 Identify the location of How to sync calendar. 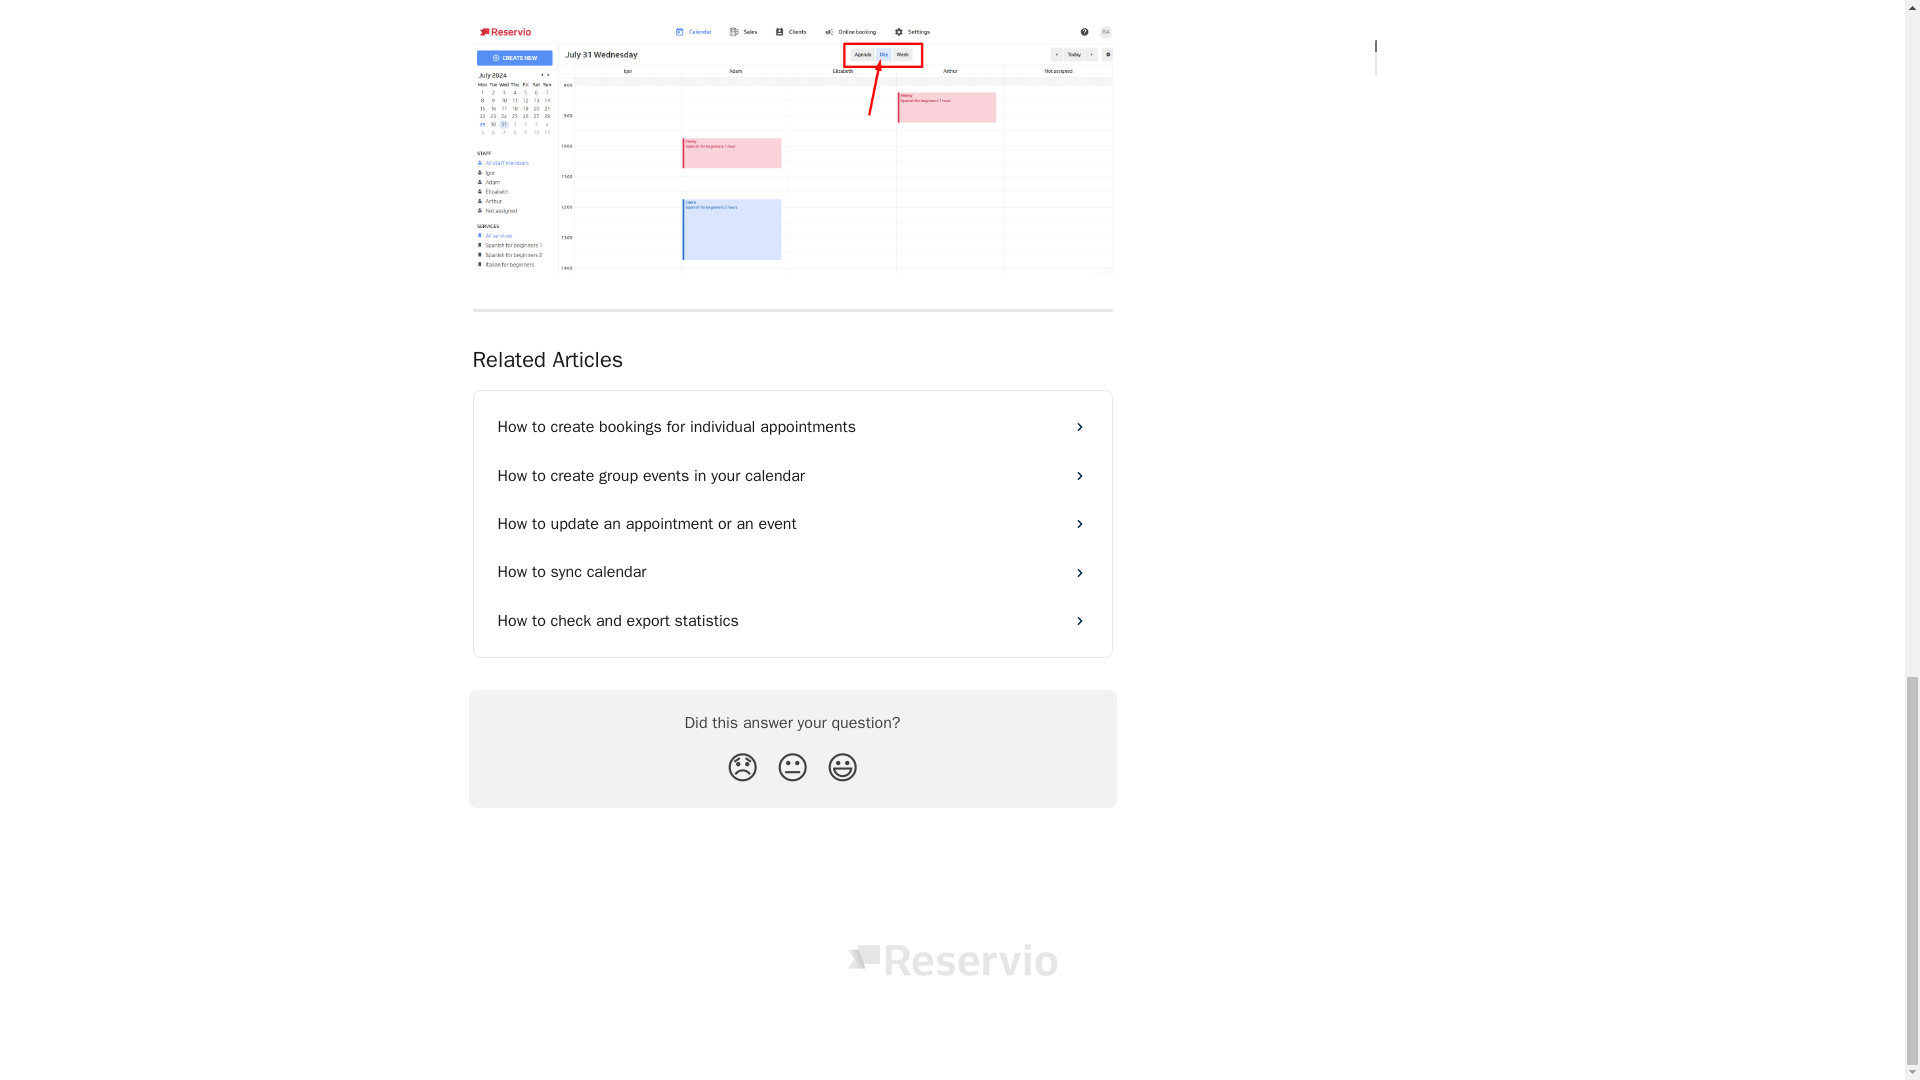
(792, 572).